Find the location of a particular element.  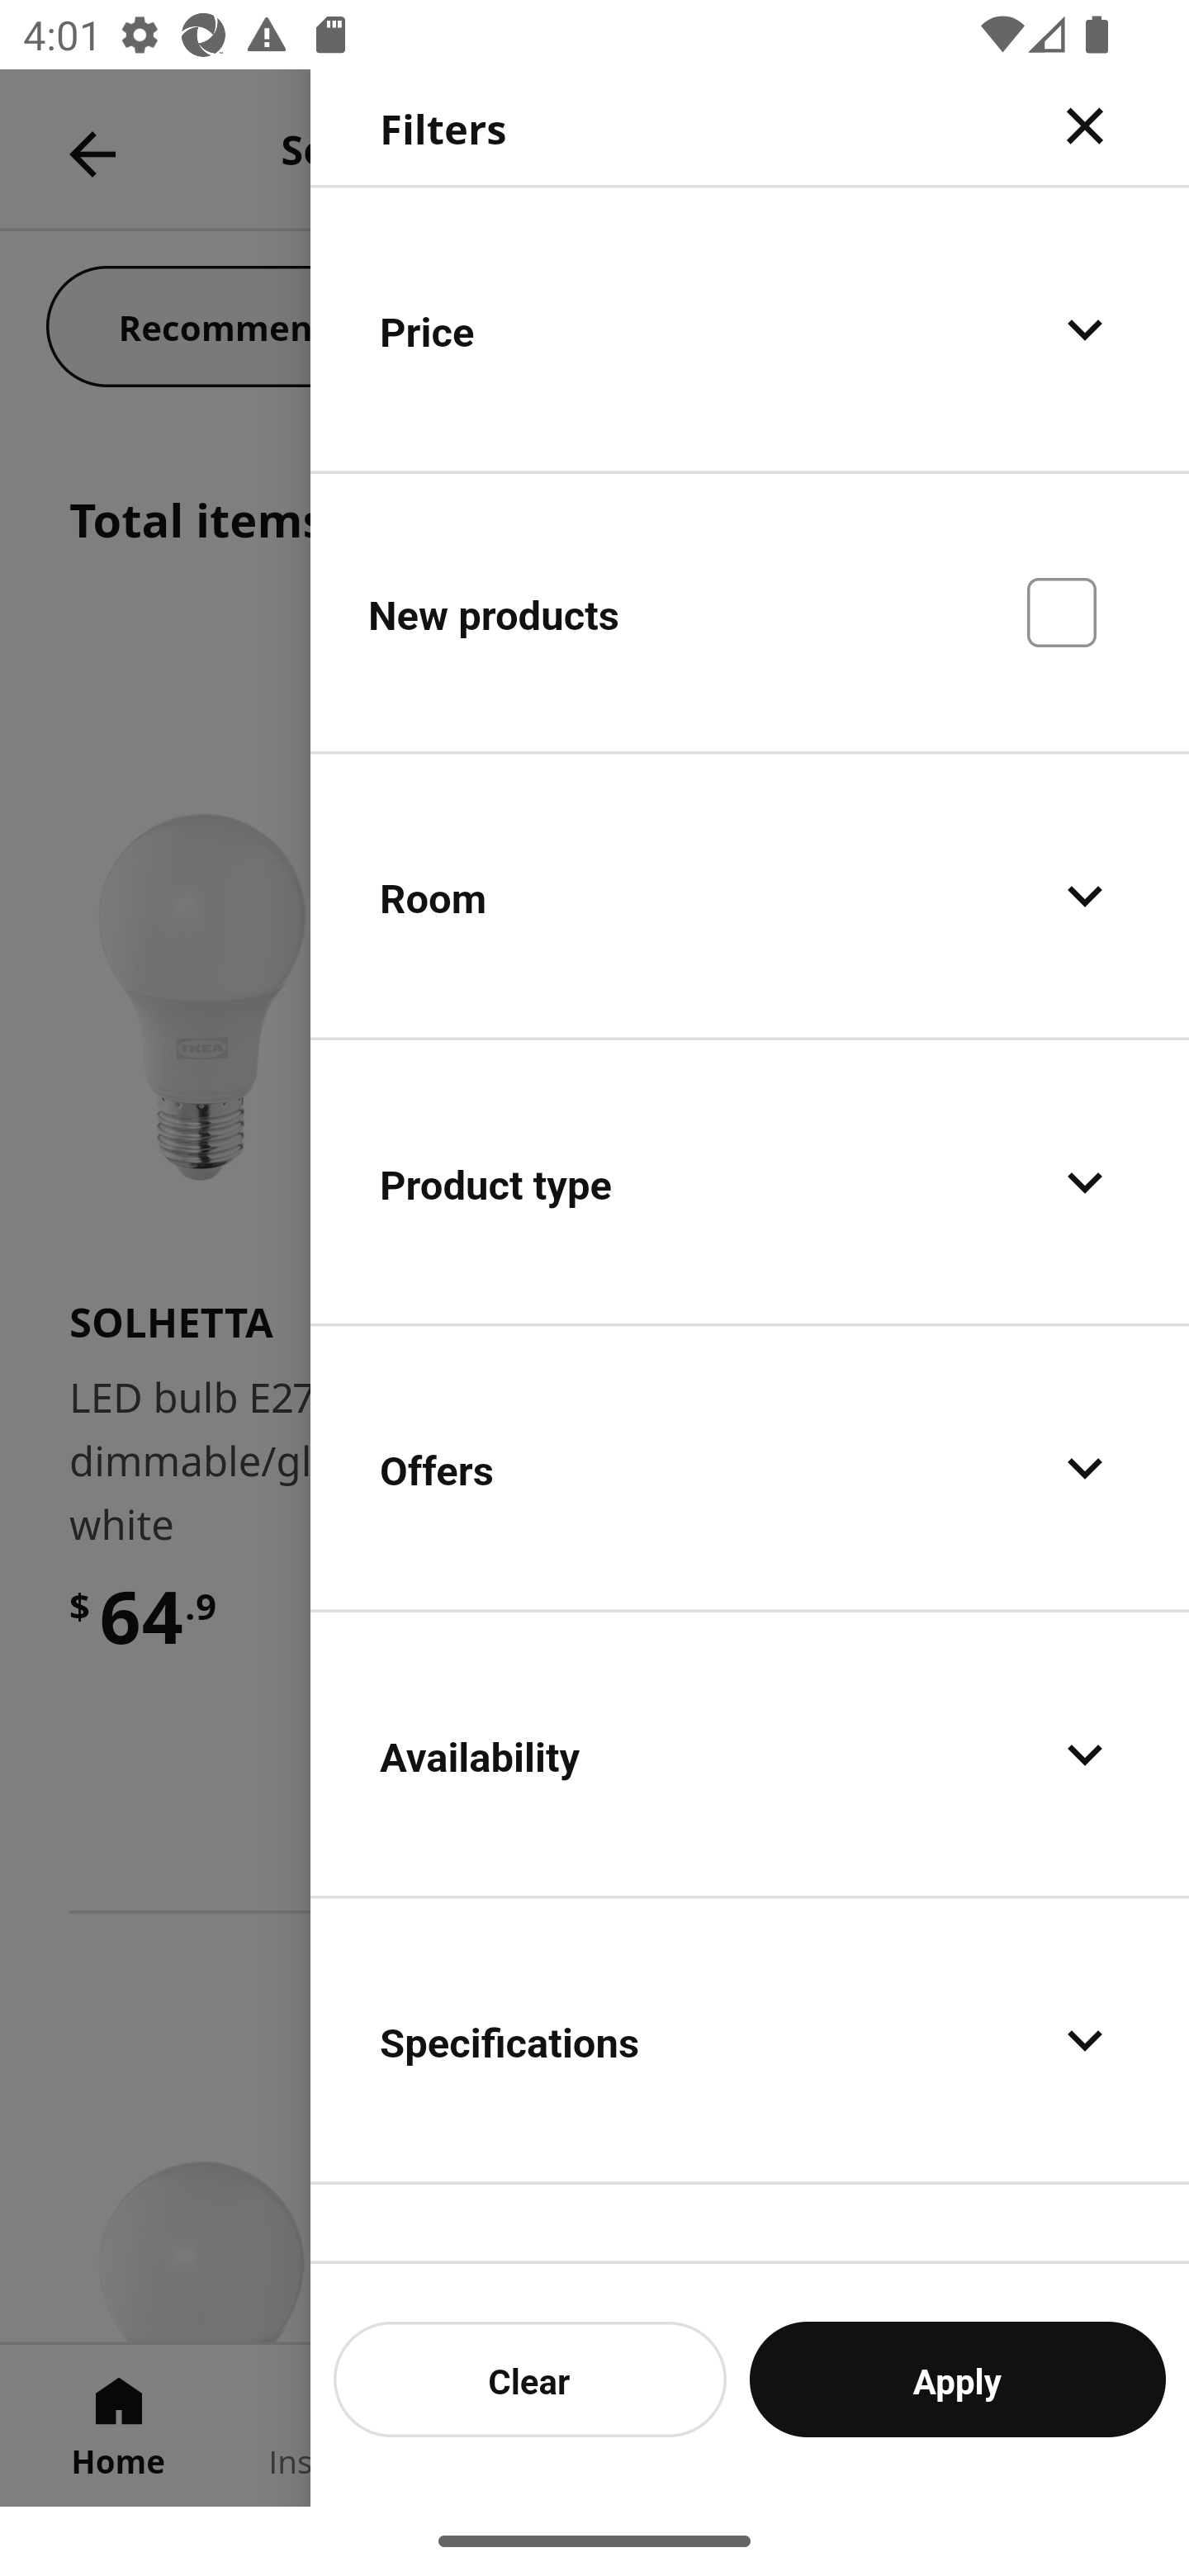

Room is located at coordinates (750, 897).